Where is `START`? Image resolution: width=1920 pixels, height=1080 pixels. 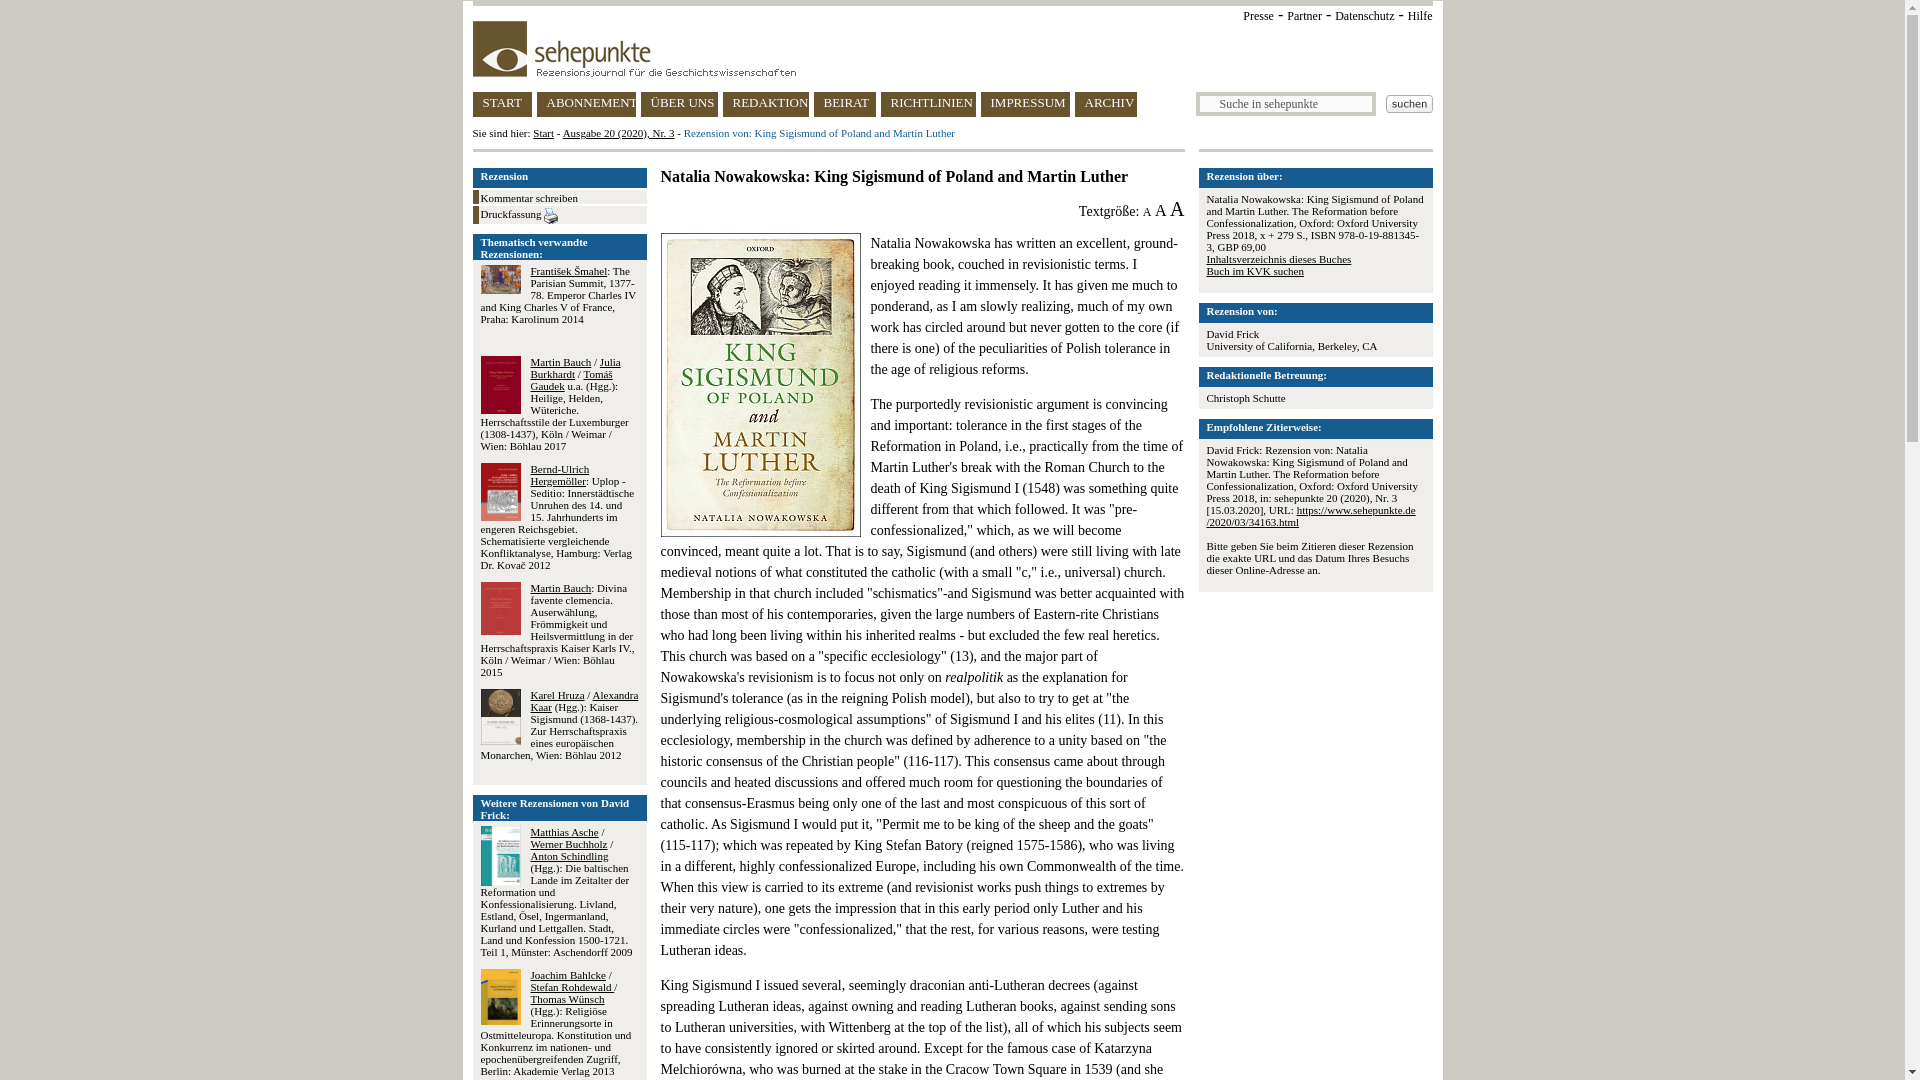 START is located at coordinates (502, 104).